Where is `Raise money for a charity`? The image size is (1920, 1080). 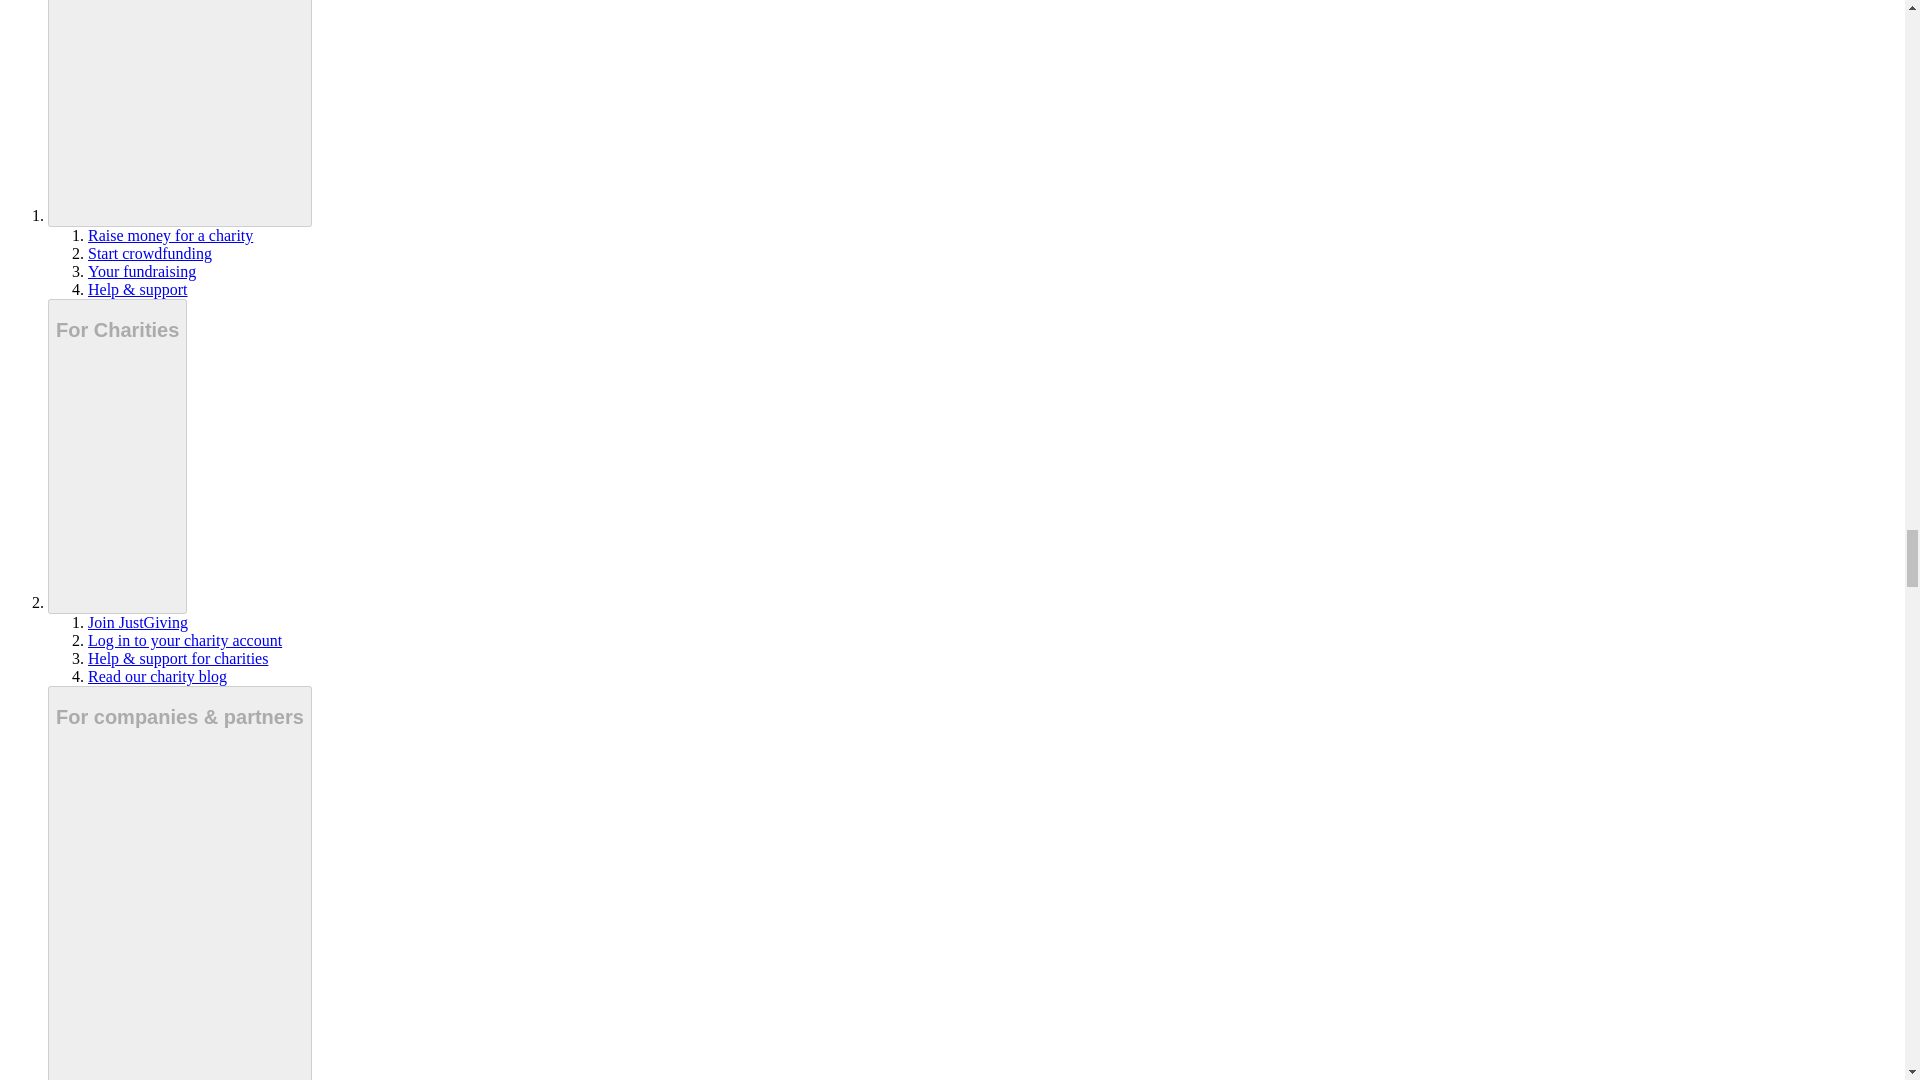 Raise money for a charity is located at coordinates (170, 235).